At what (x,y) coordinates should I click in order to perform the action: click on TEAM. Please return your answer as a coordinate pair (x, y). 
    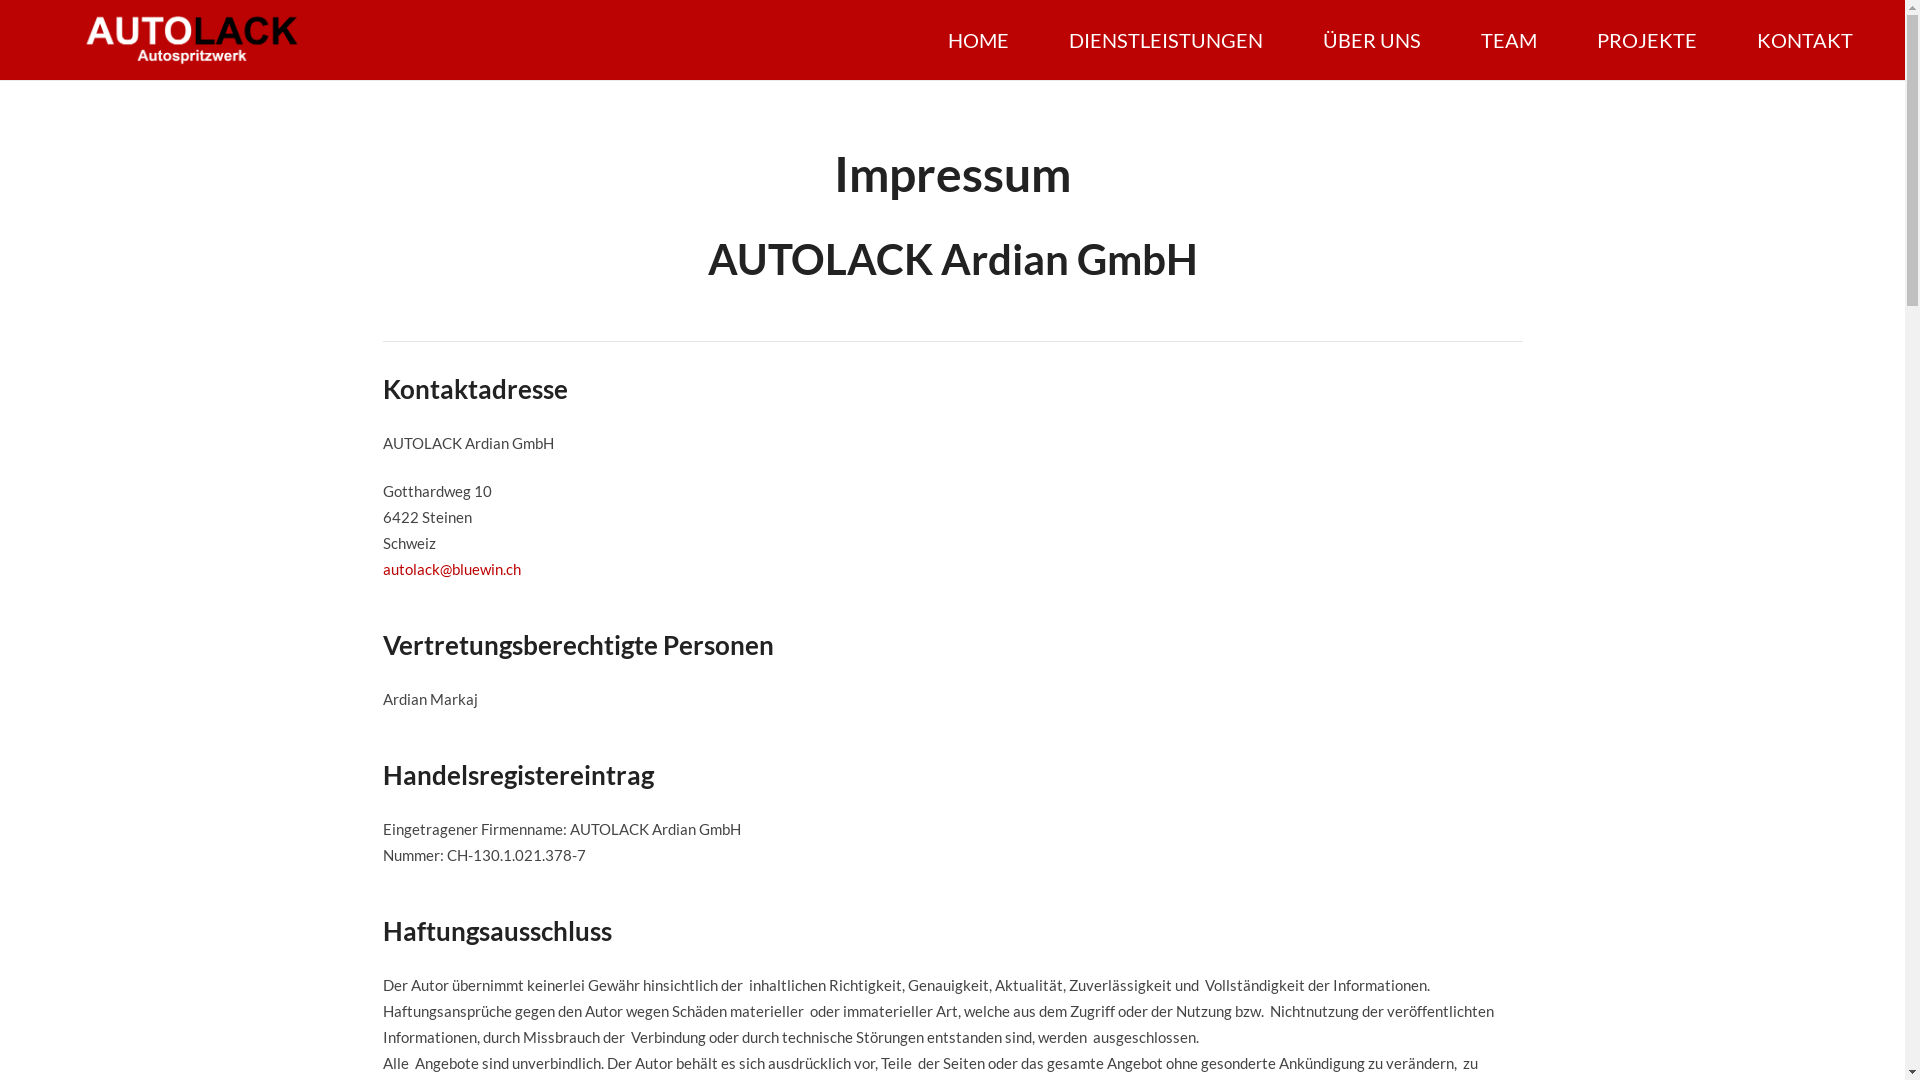
    Looking at the image, I should click on (1509, 40).